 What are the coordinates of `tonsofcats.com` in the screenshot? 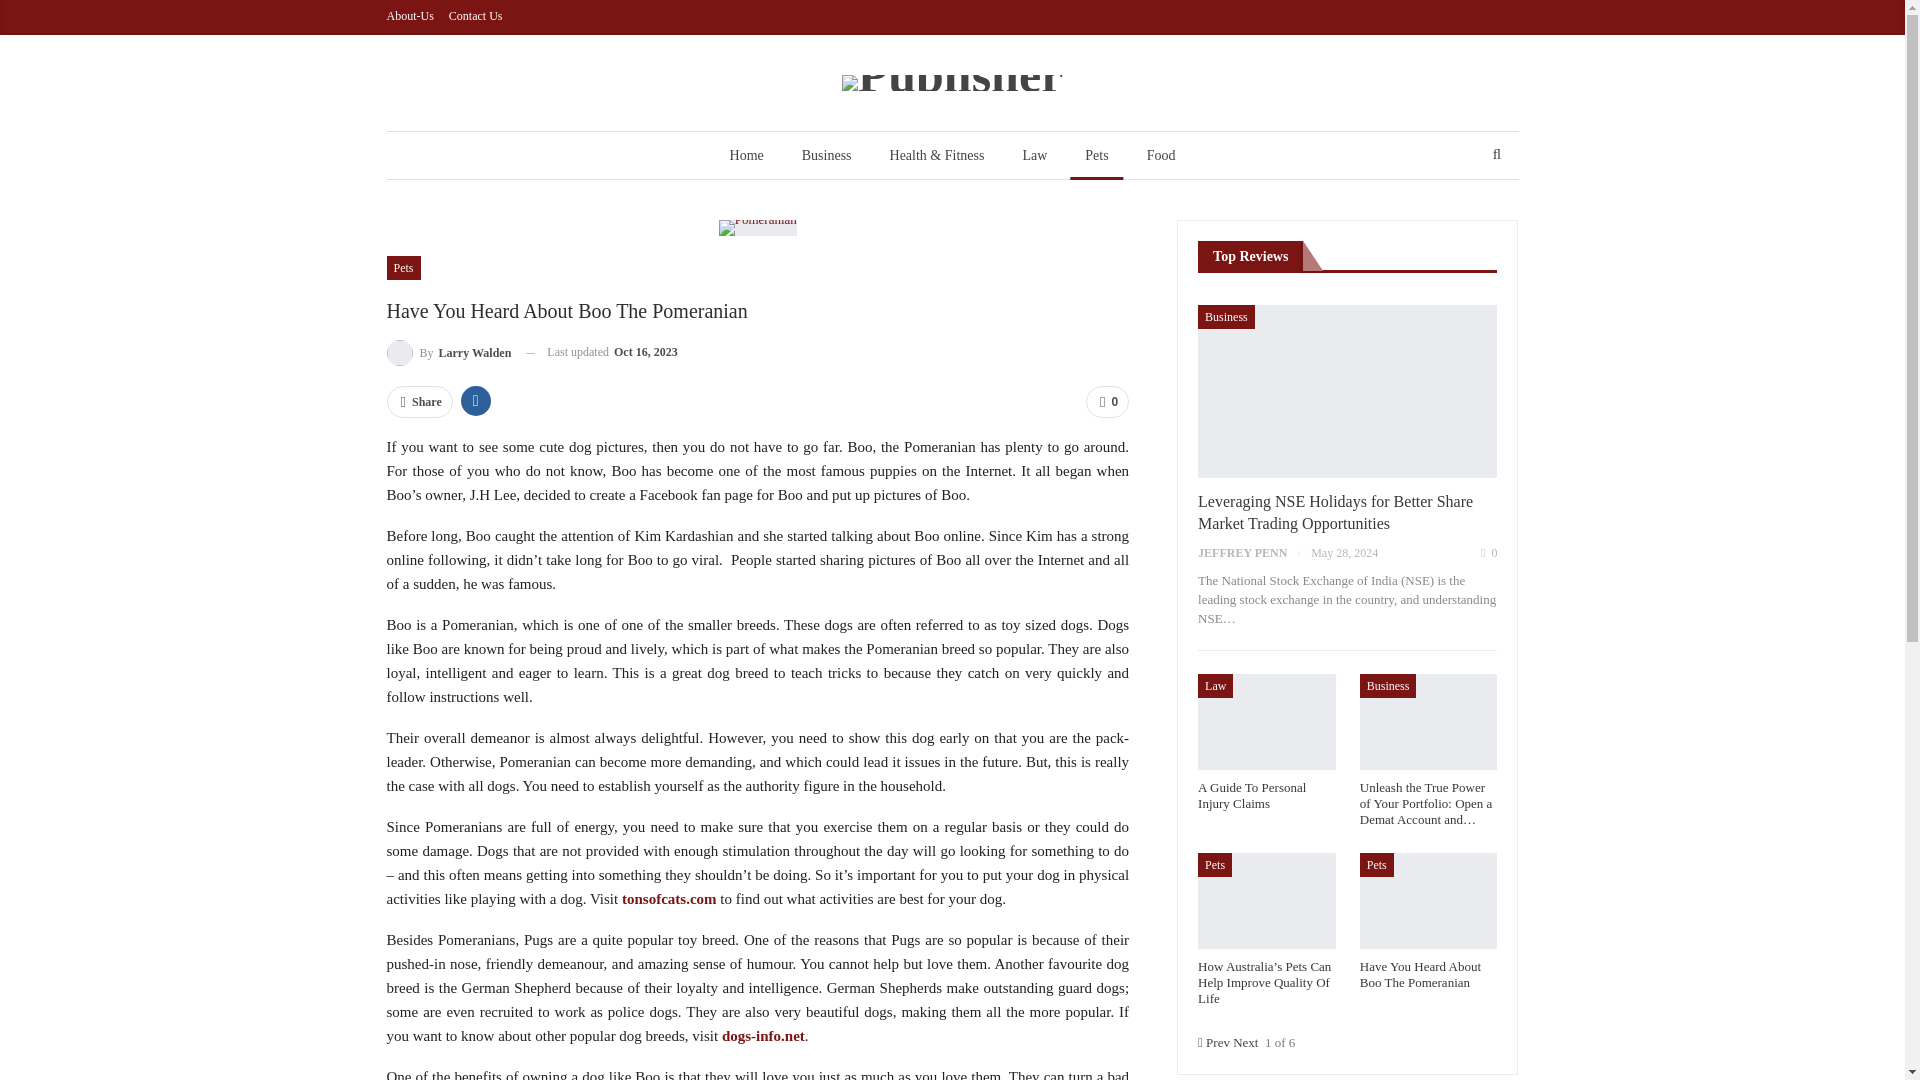 It's located at (669, 899).